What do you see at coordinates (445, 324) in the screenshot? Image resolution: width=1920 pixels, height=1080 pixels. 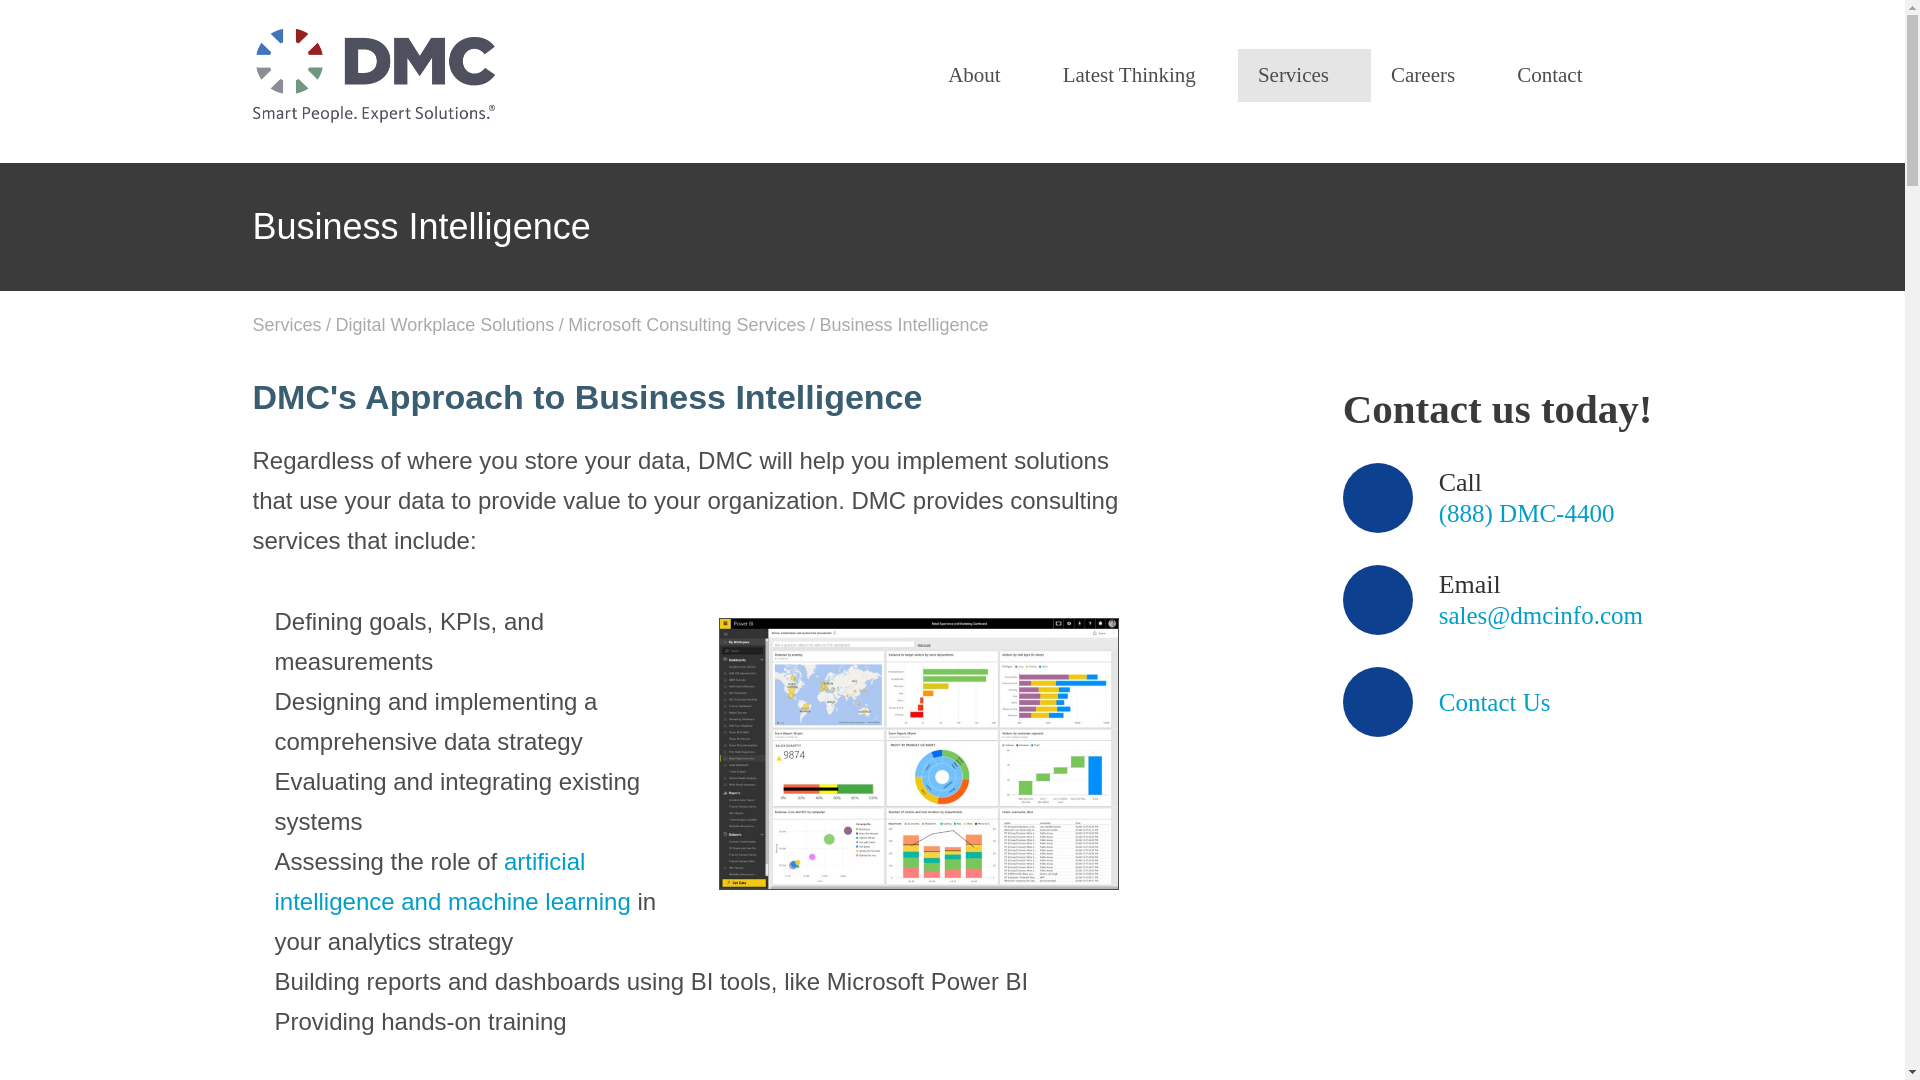 I see `Digital Workplace Solutions` at bounding box center [445, 324].